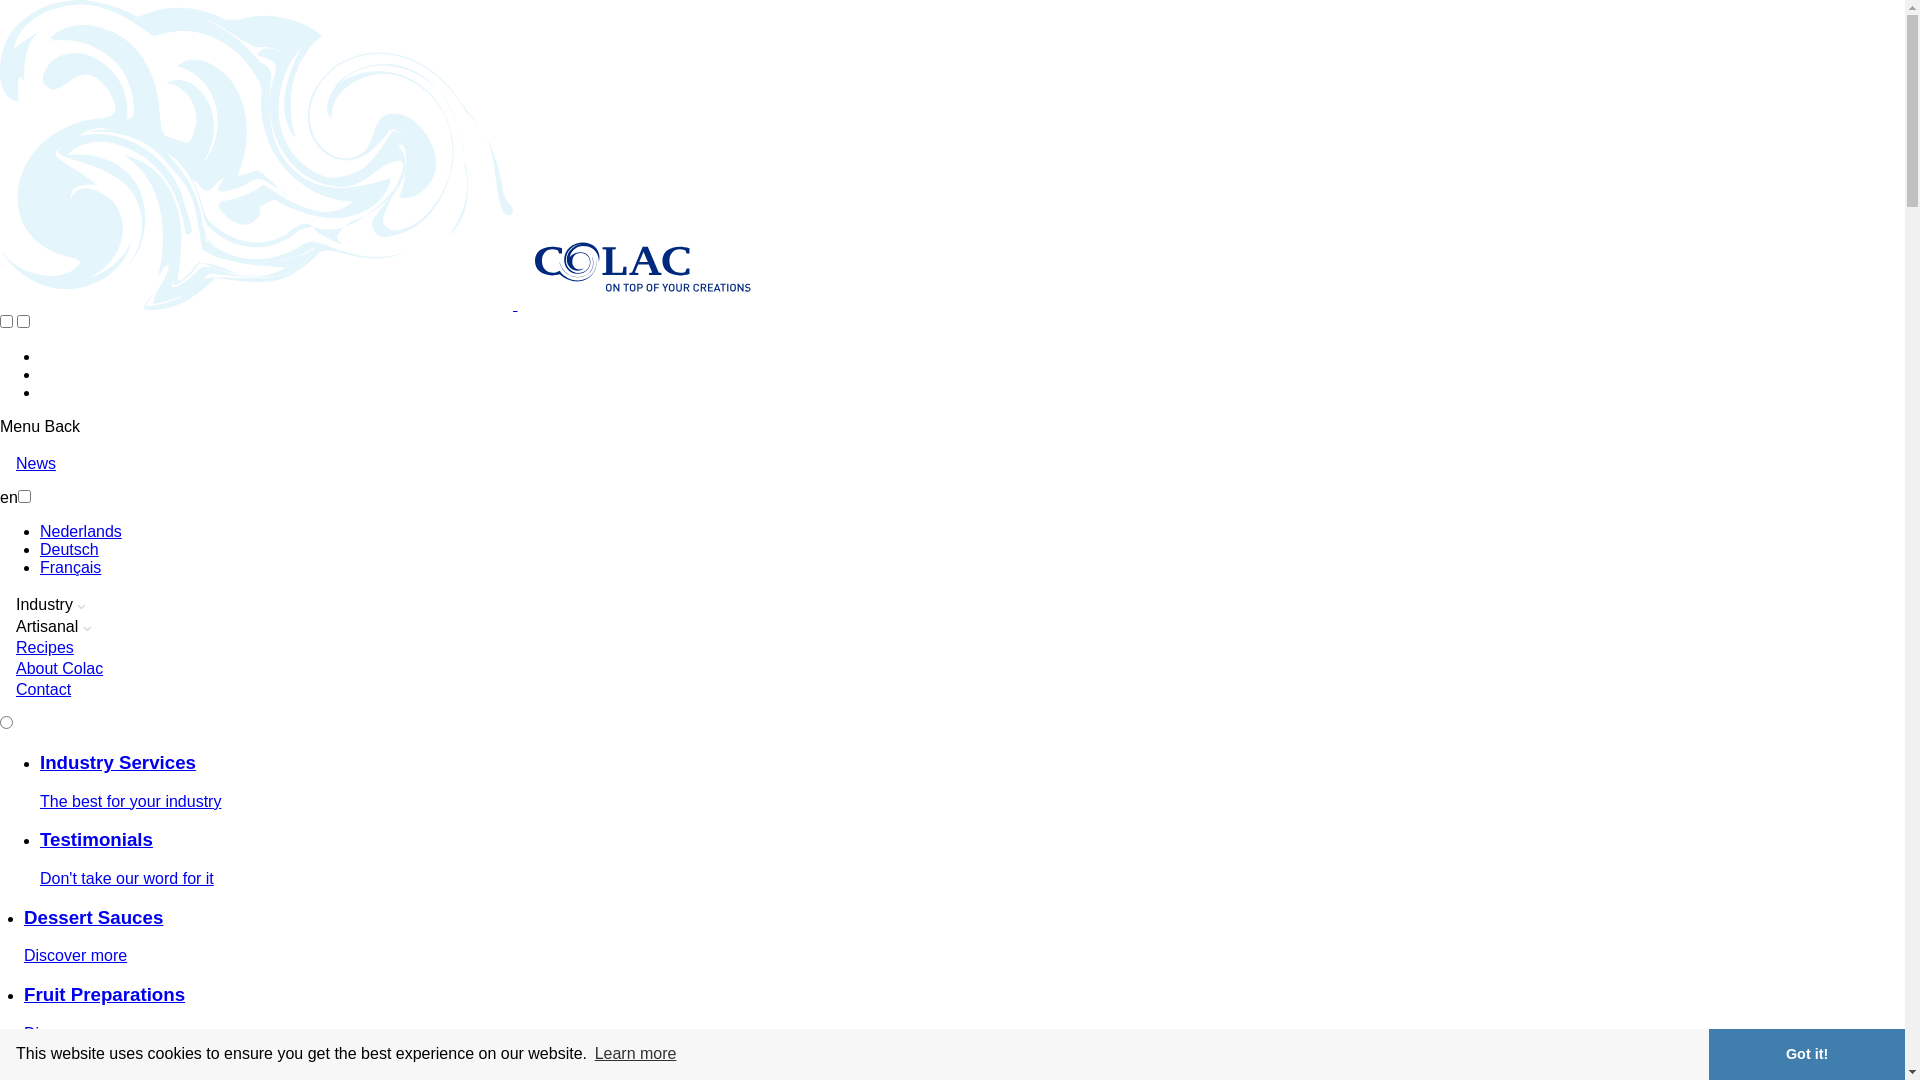  What do you see at coordinates (964, 936) in the screenshot?
I see `Dessert Sauces
Discover more` at bounding box center [964, 936].